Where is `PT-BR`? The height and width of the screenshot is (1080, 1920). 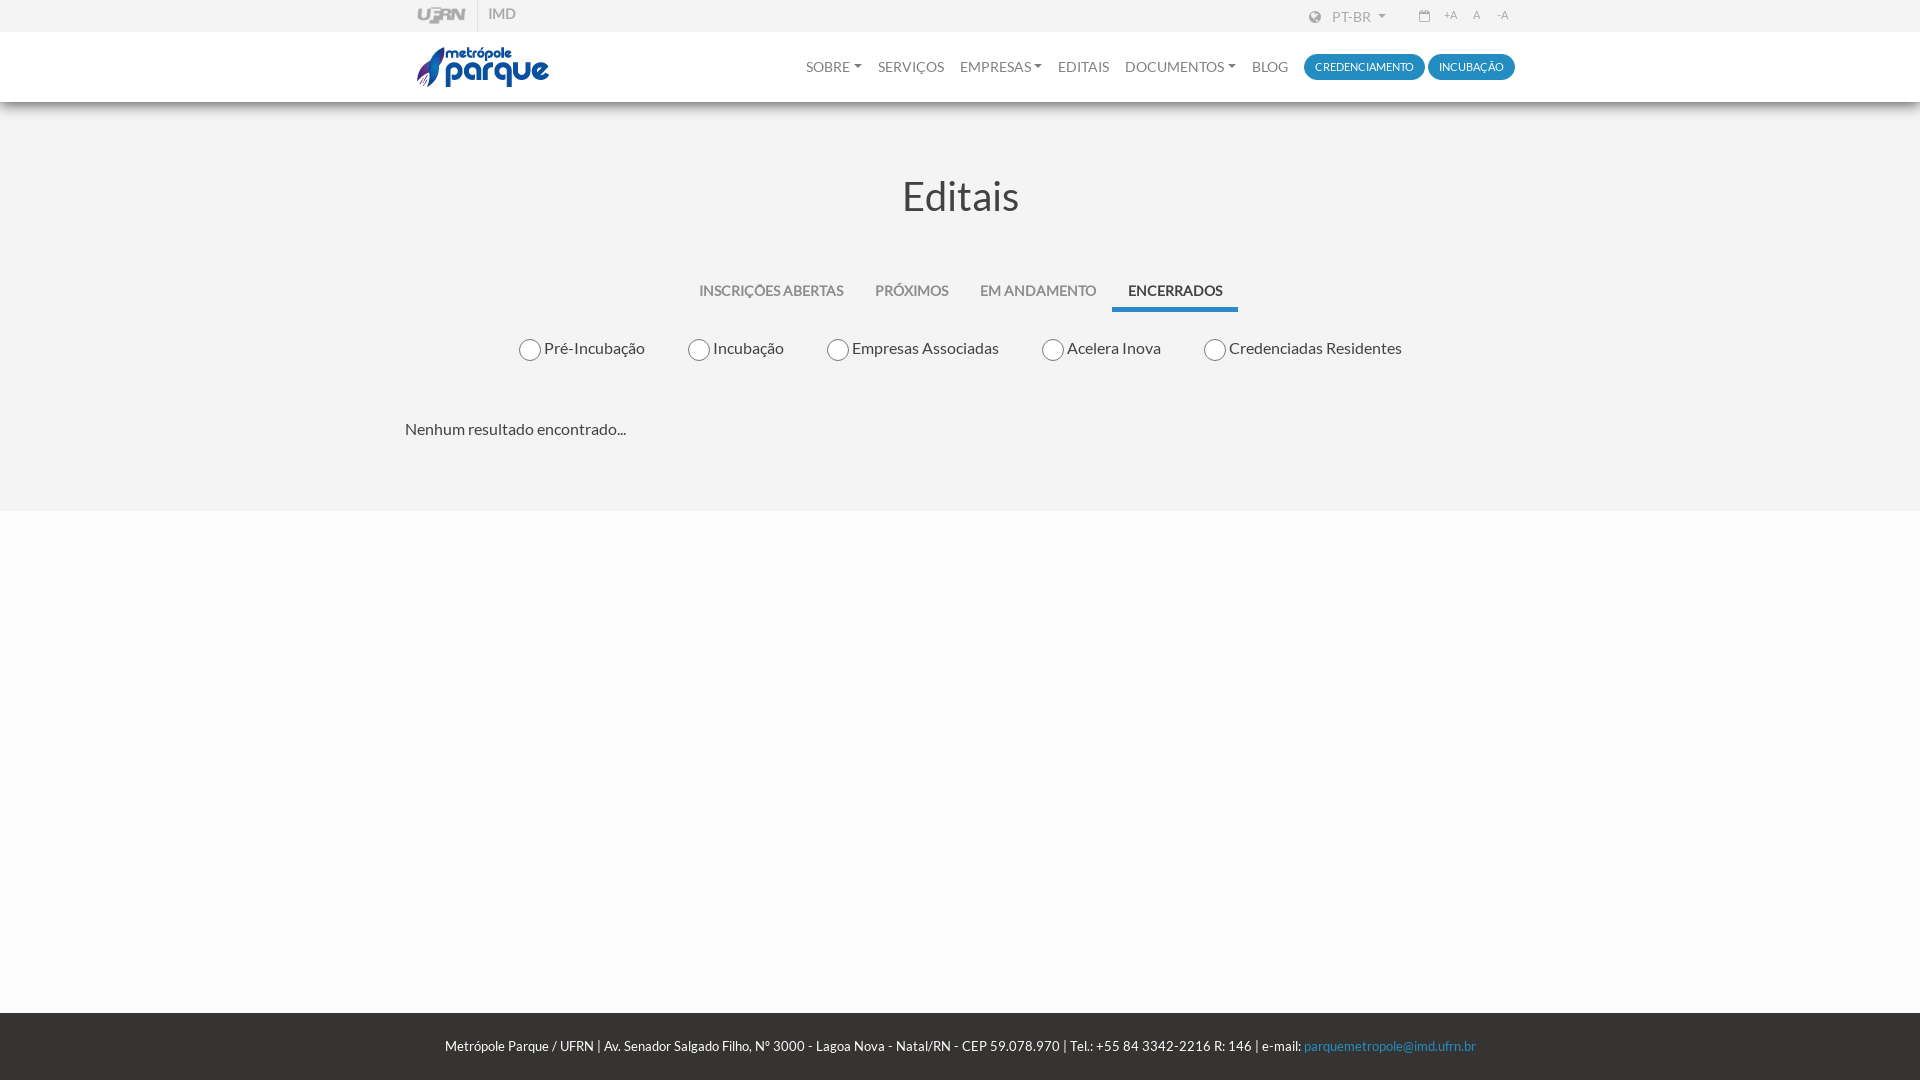
PT-BR is located at coordinates (1348, 16).